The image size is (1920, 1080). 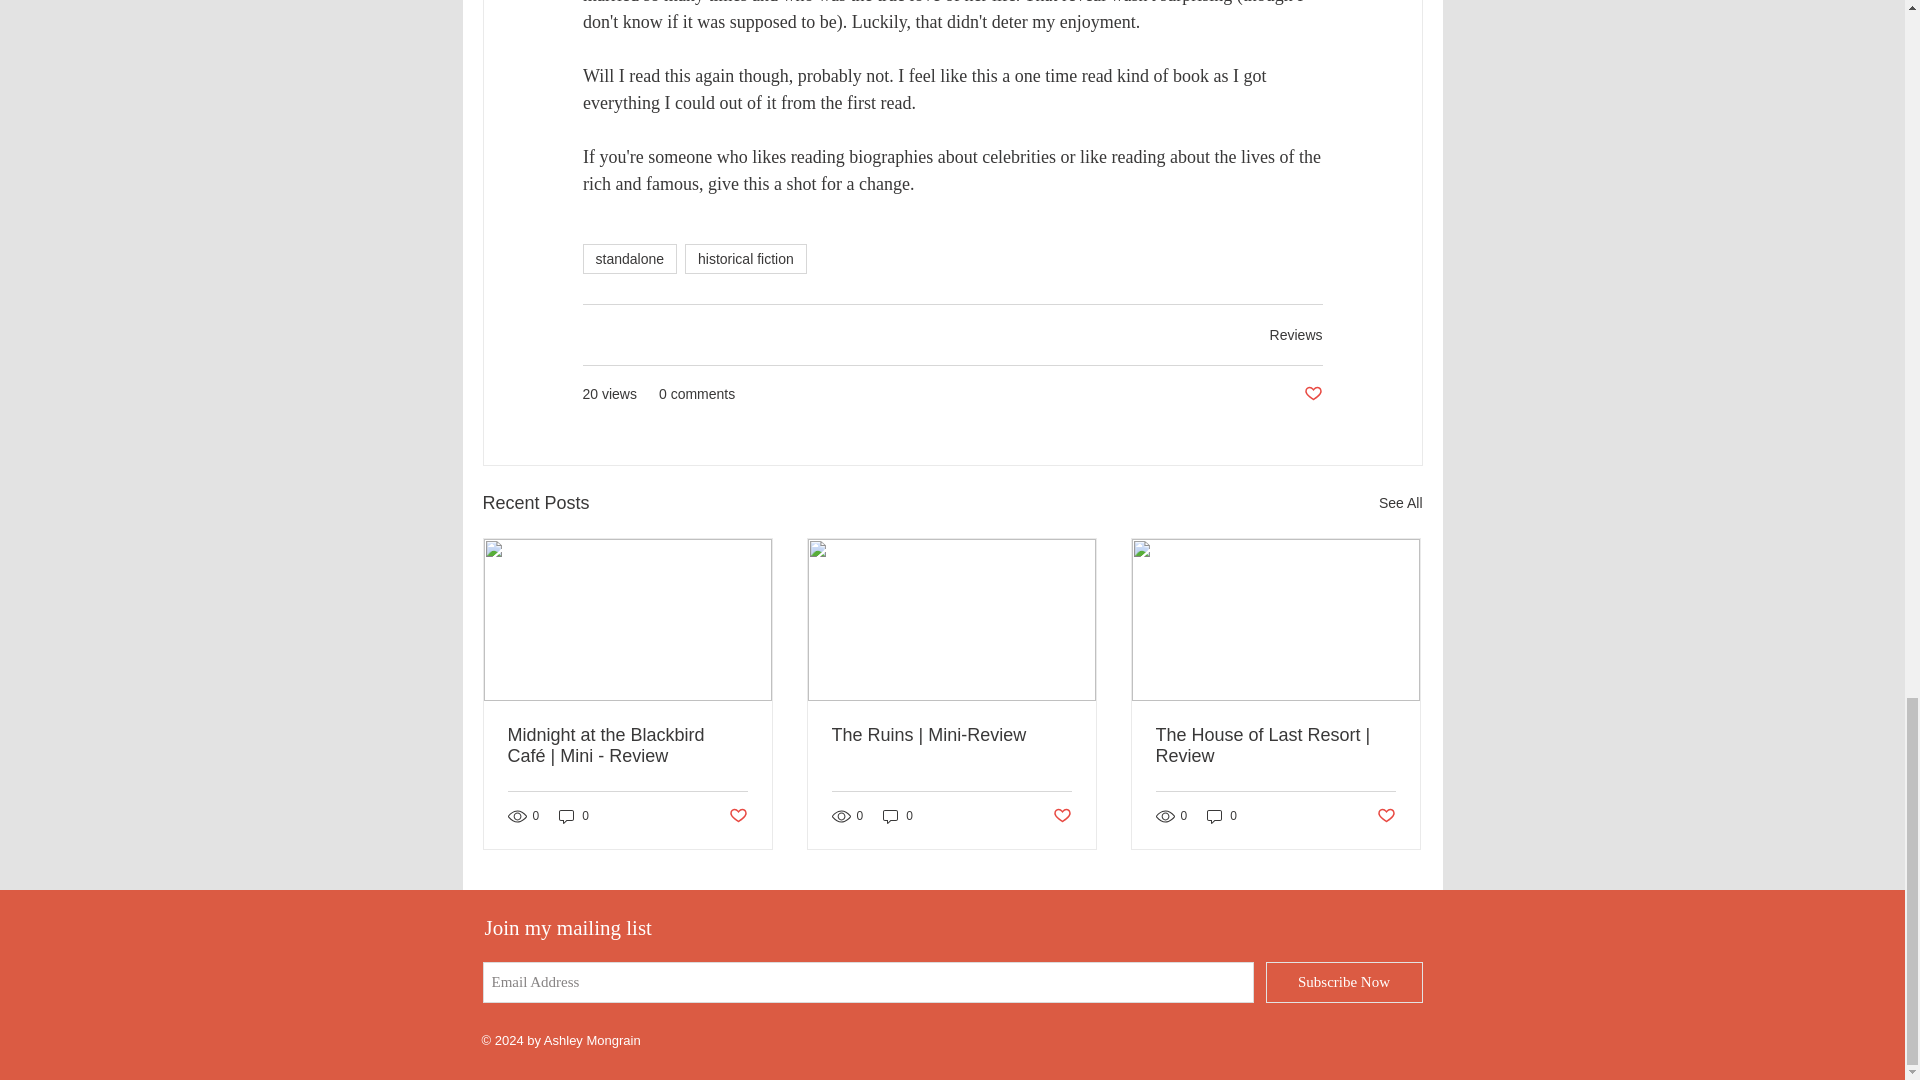 What do you see at coordinates (1312, 394) in the screenshot?
I see `Post not marked as liked` at bounding box center [1312, 394].